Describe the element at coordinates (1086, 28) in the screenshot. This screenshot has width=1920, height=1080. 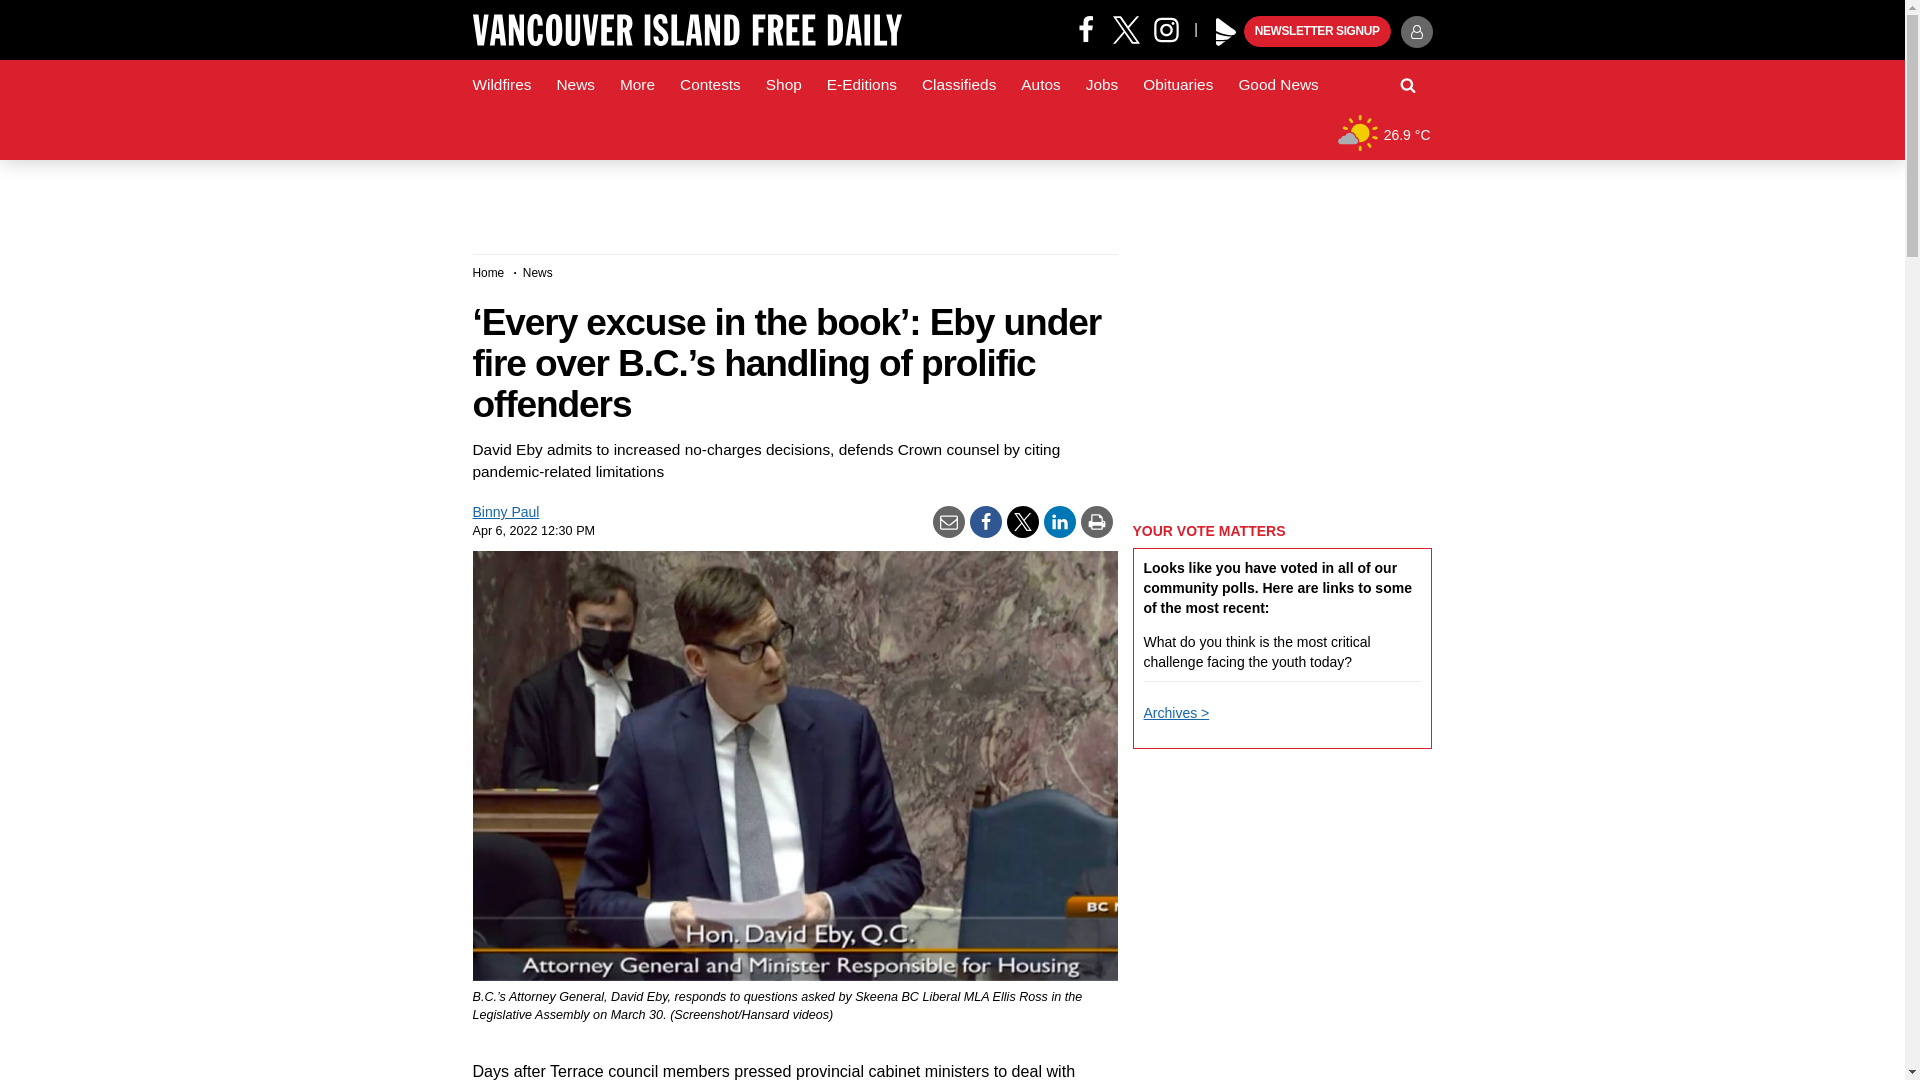
I see `Facebook` at that location.